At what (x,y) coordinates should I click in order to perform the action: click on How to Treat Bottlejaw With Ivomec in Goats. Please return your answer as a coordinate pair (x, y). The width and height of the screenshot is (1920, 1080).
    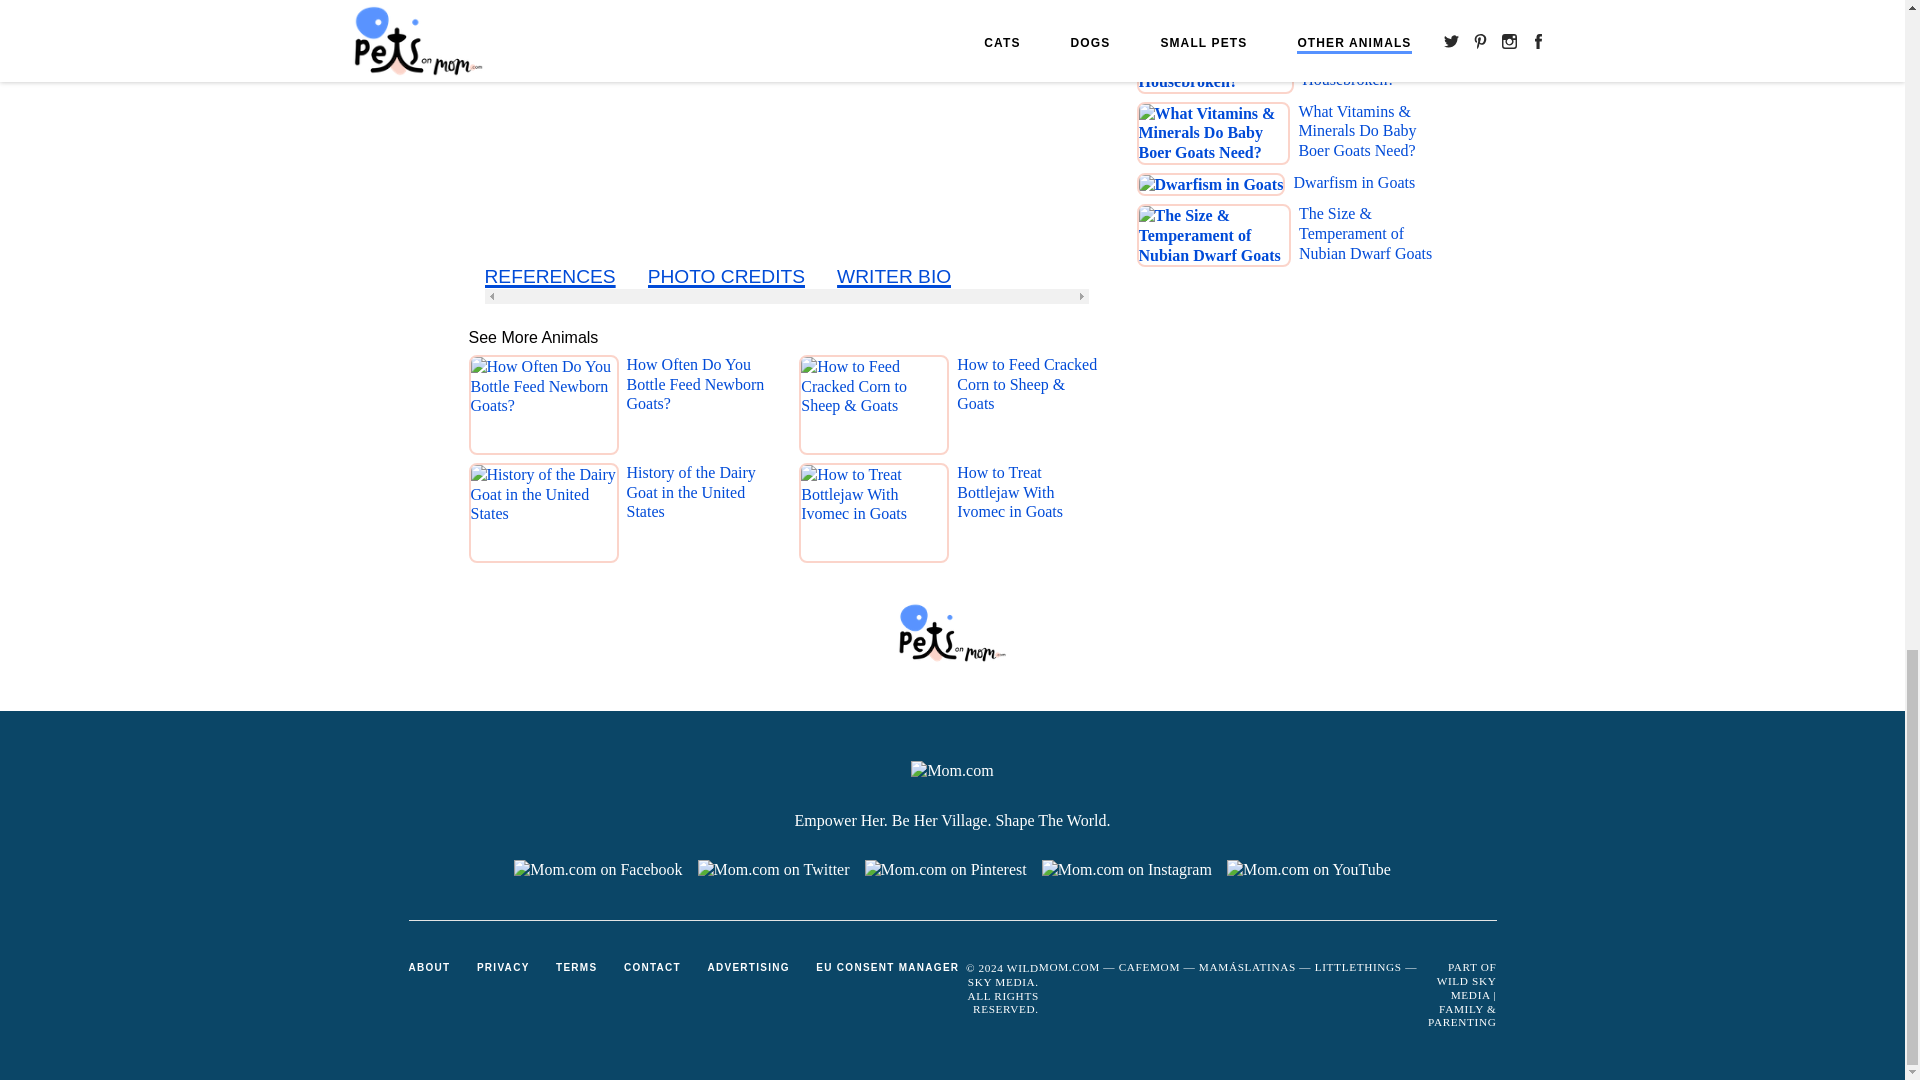
    Looking at the image, I should click on (1030, 517).